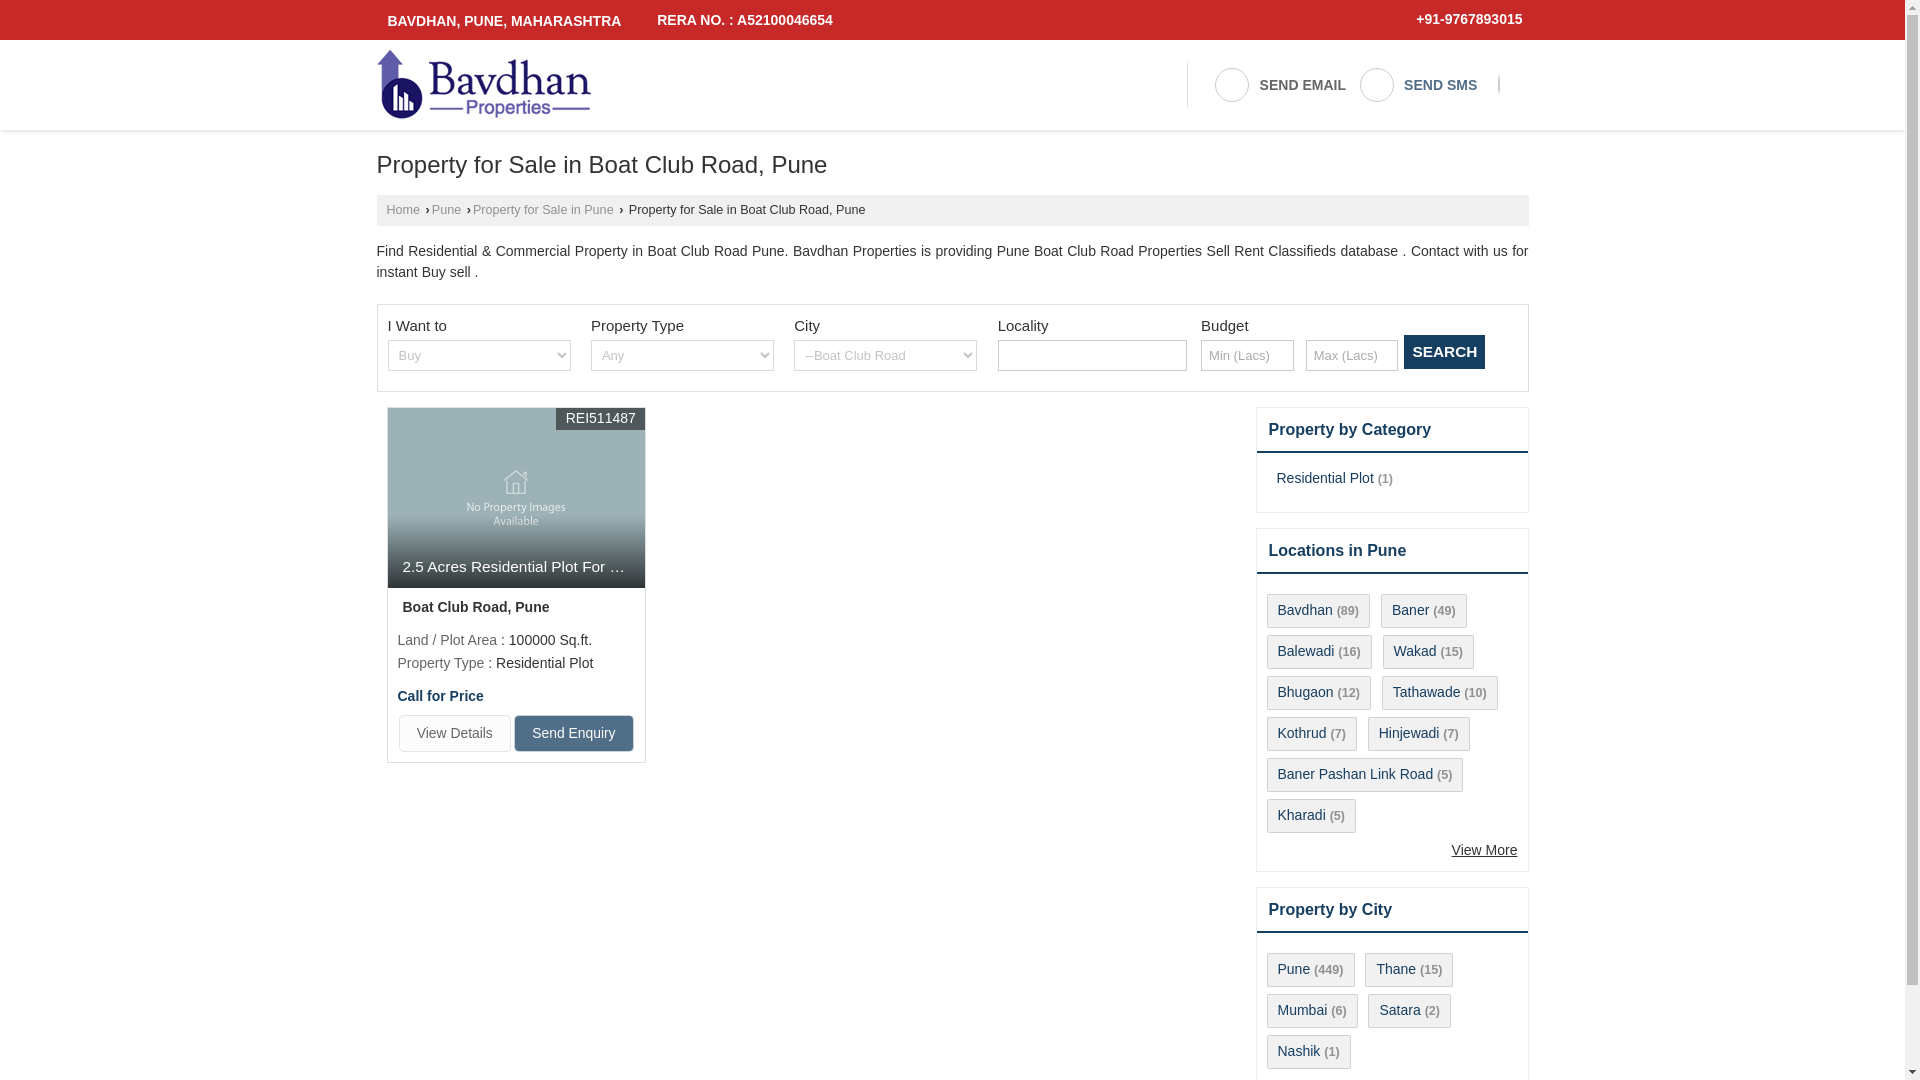 The width and height of the screenshot is (1920, 1080). Describe the element at coordinates (482, 84) in the screenshot. I see `Bavdhan Properties` at that location.